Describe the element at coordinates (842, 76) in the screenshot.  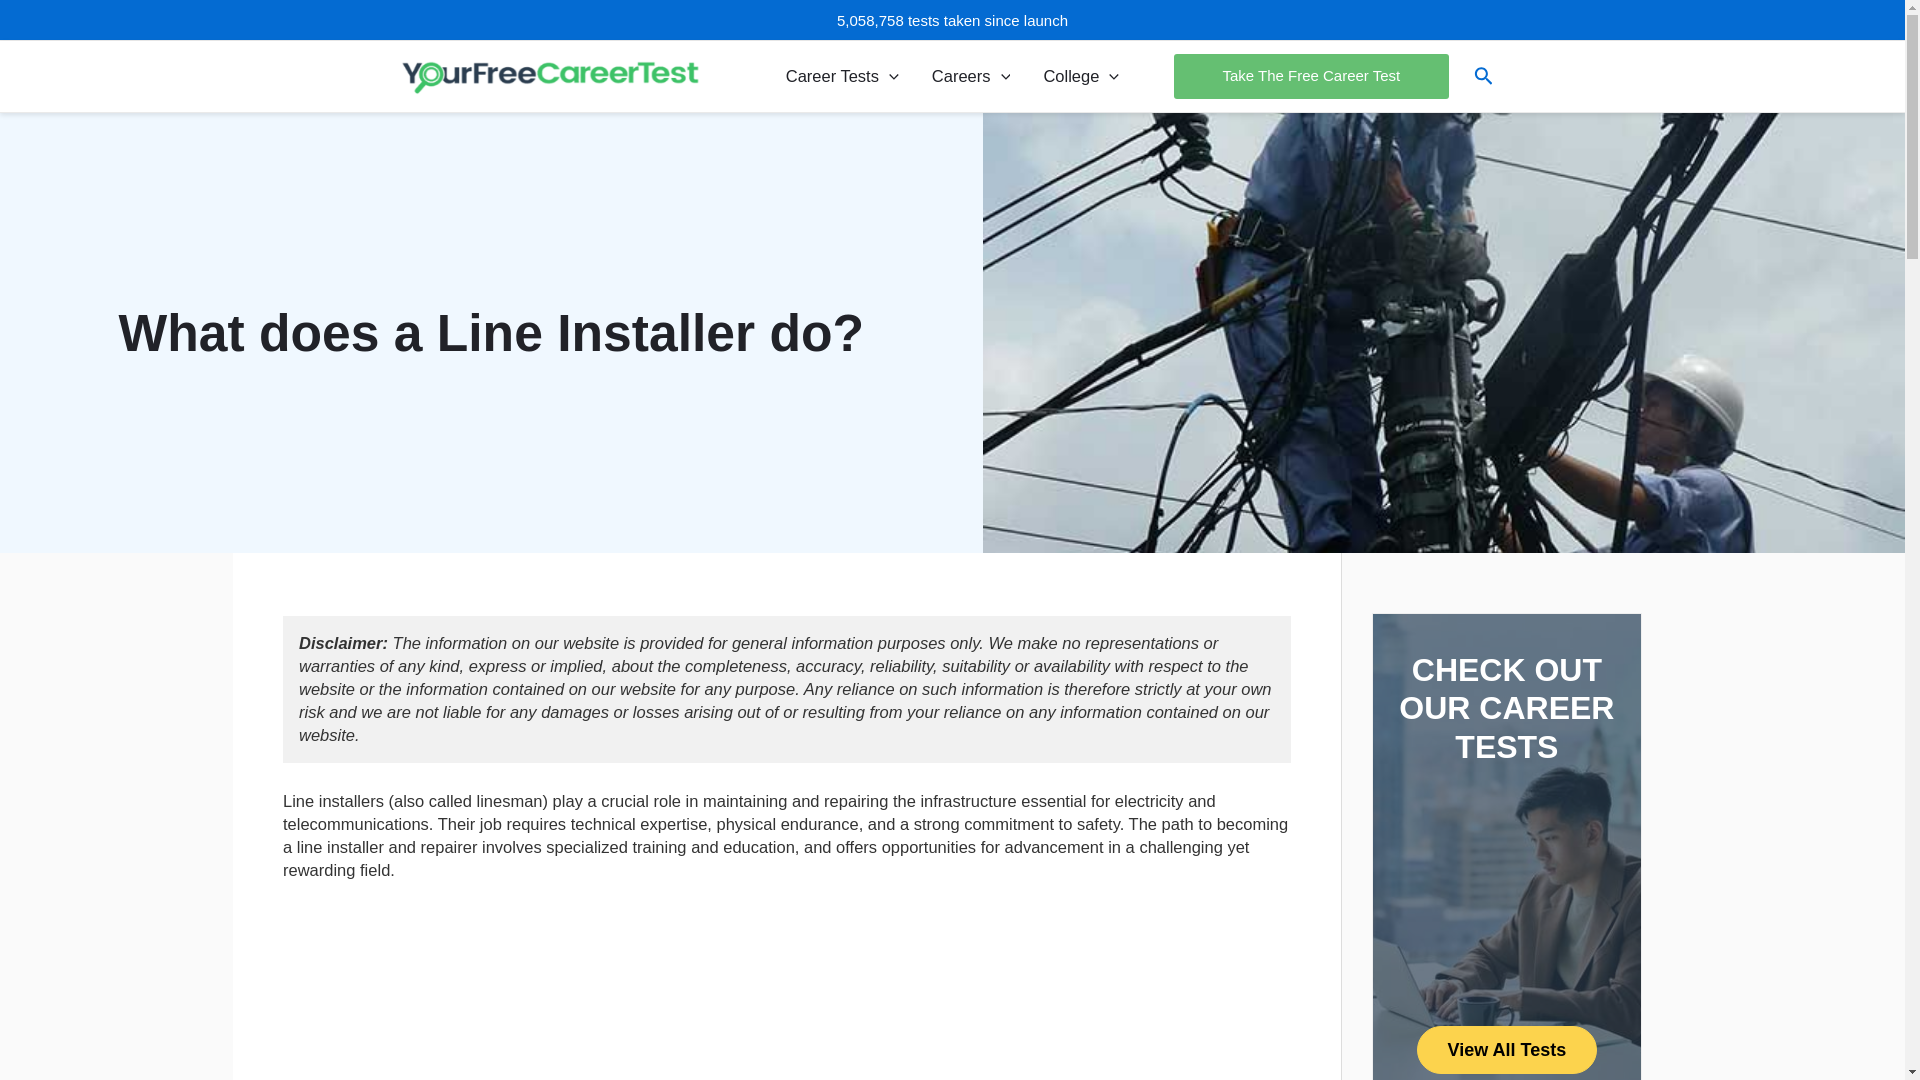
I see `Career Tests` at that location.